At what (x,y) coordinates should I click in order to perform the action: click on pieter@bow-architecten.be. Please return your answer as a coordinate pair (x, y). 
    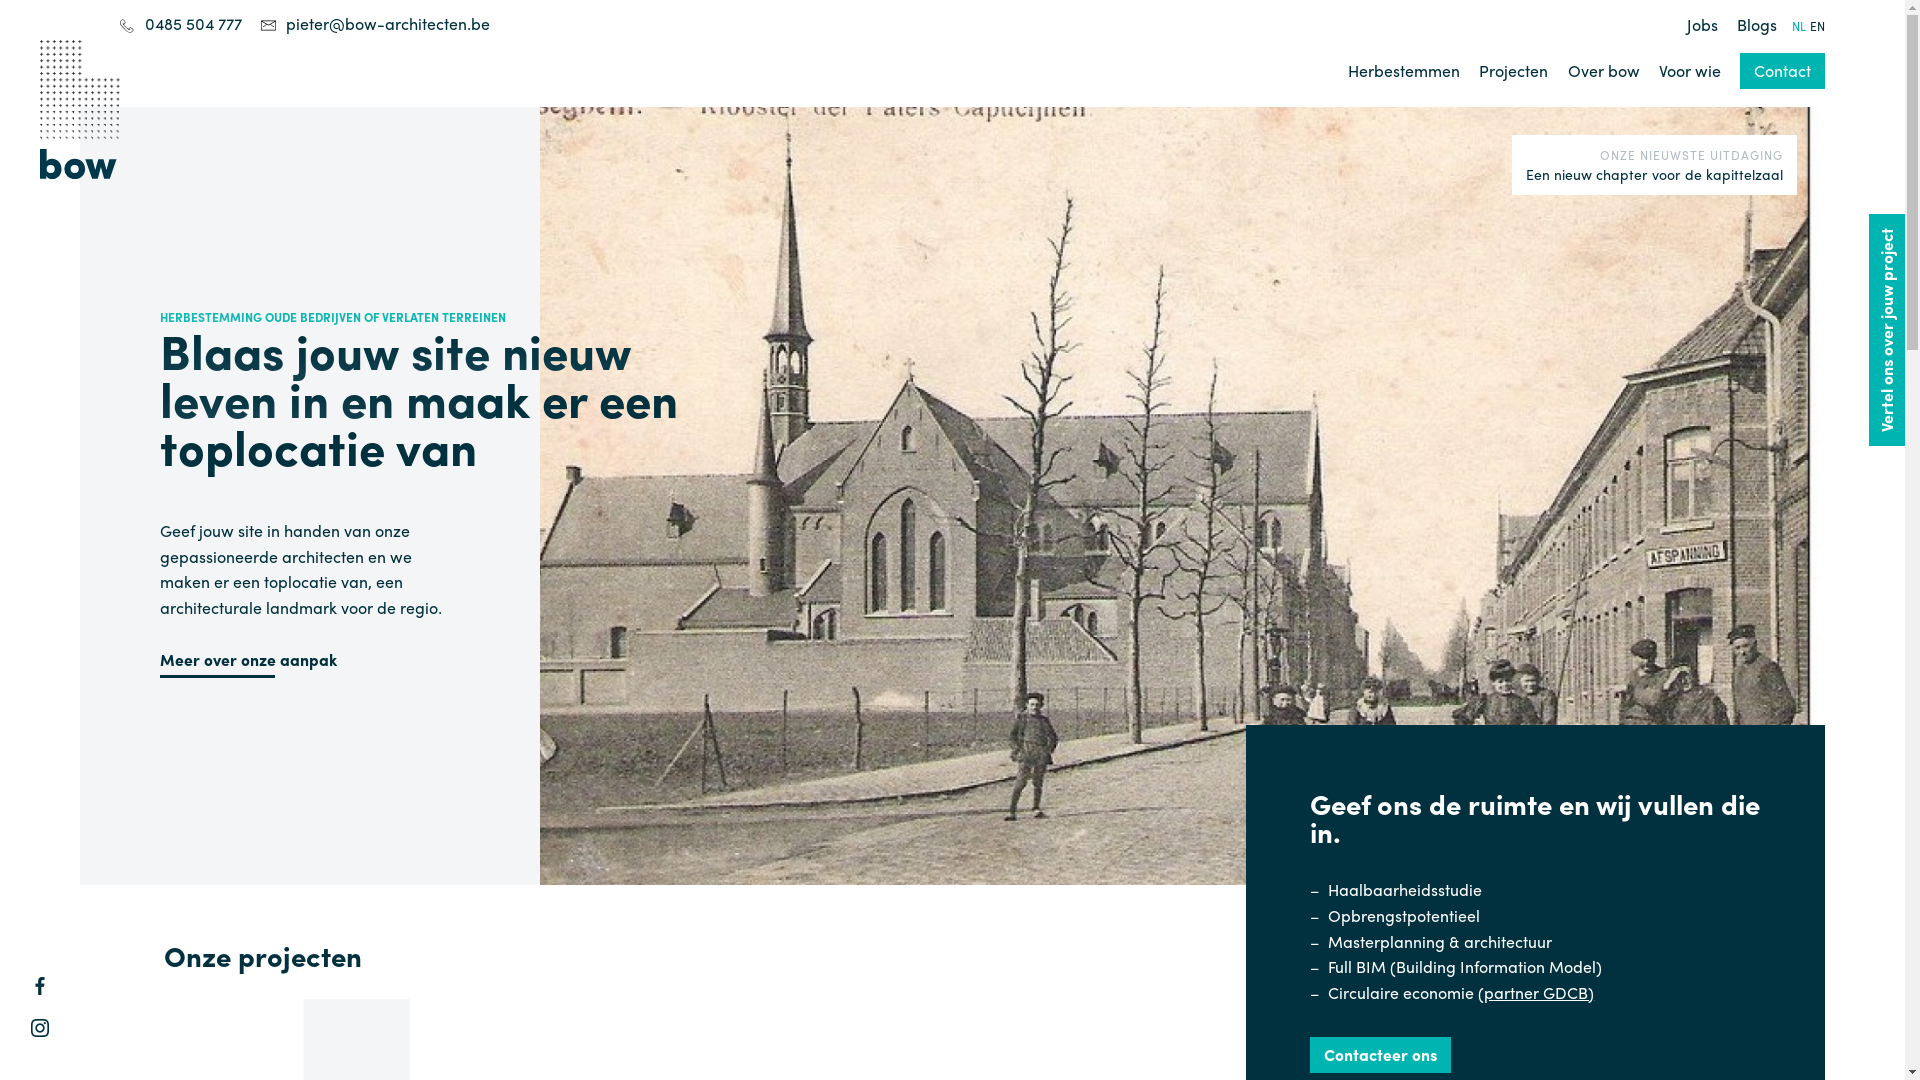
    Looking at the image, I should click on (388, 24).